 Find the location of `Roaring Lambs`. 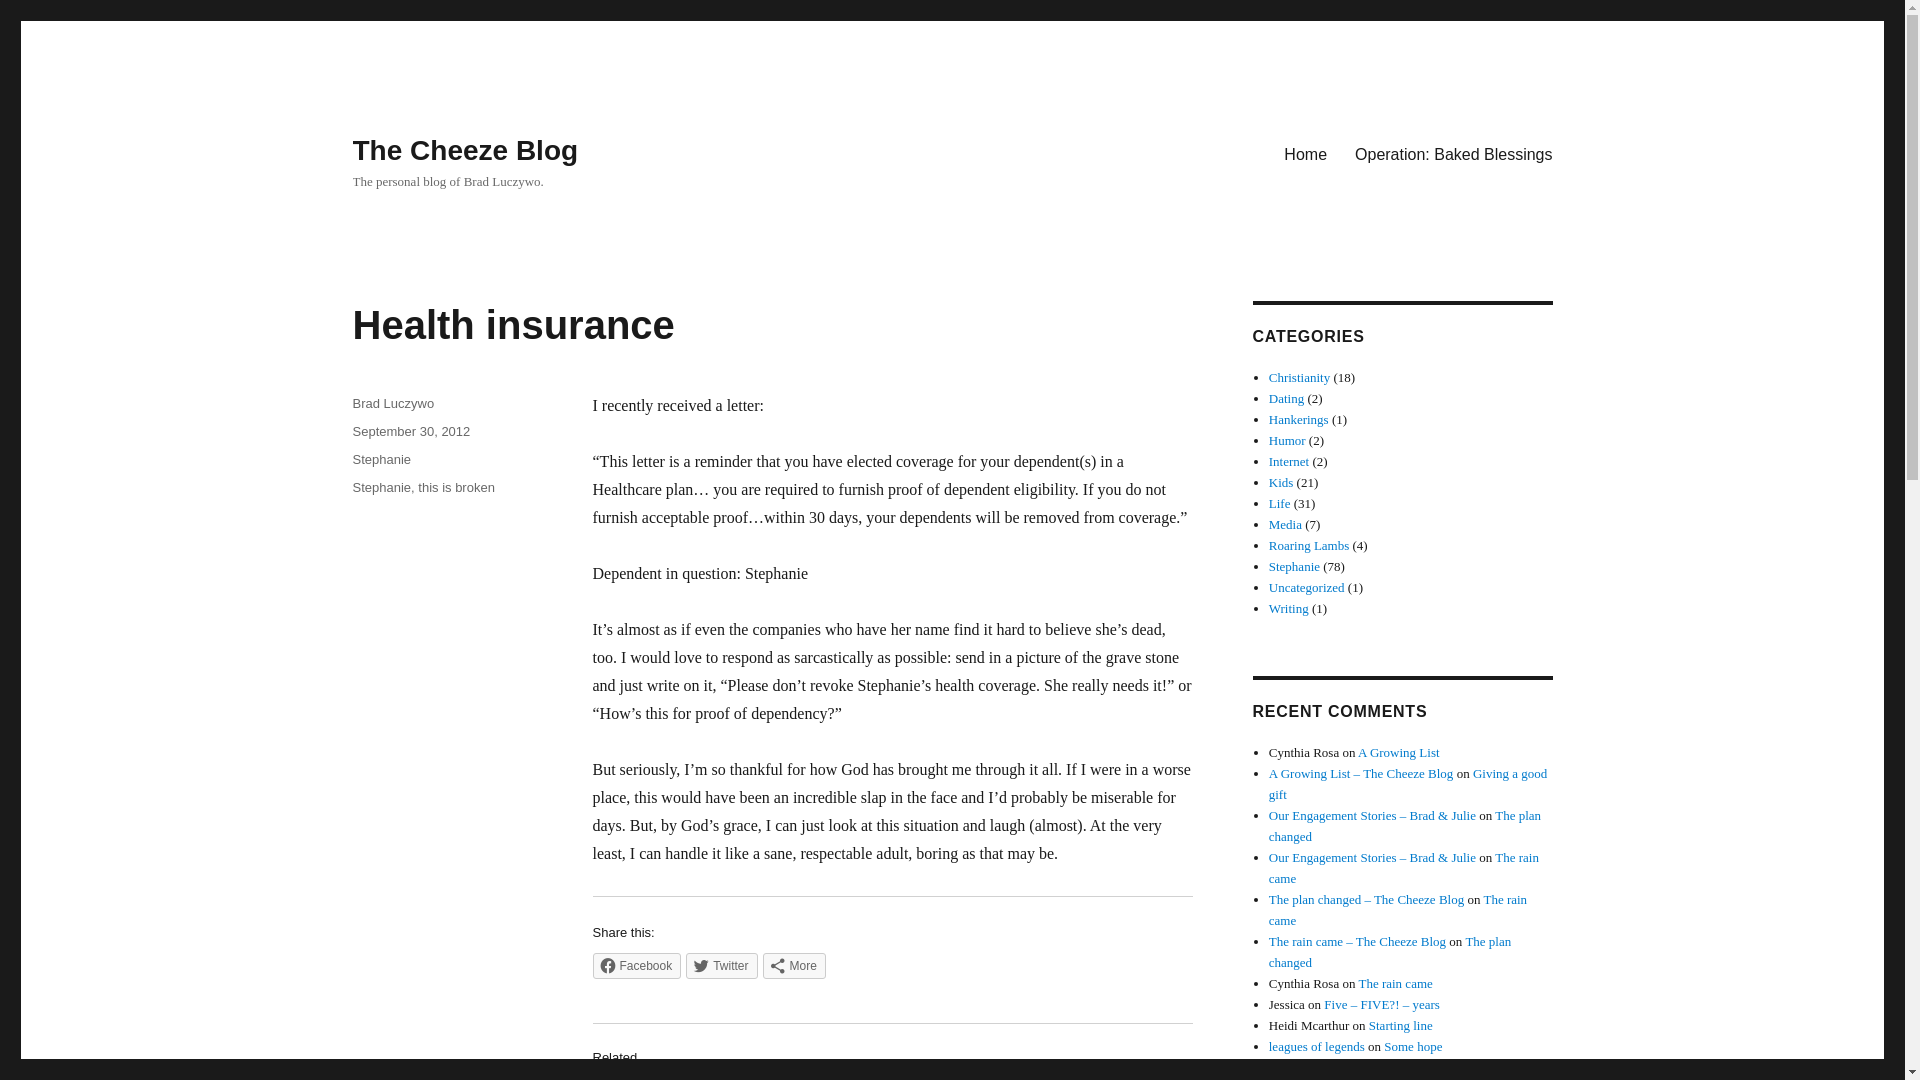

Roaring Lambs is located at coordinates (1309, 544).